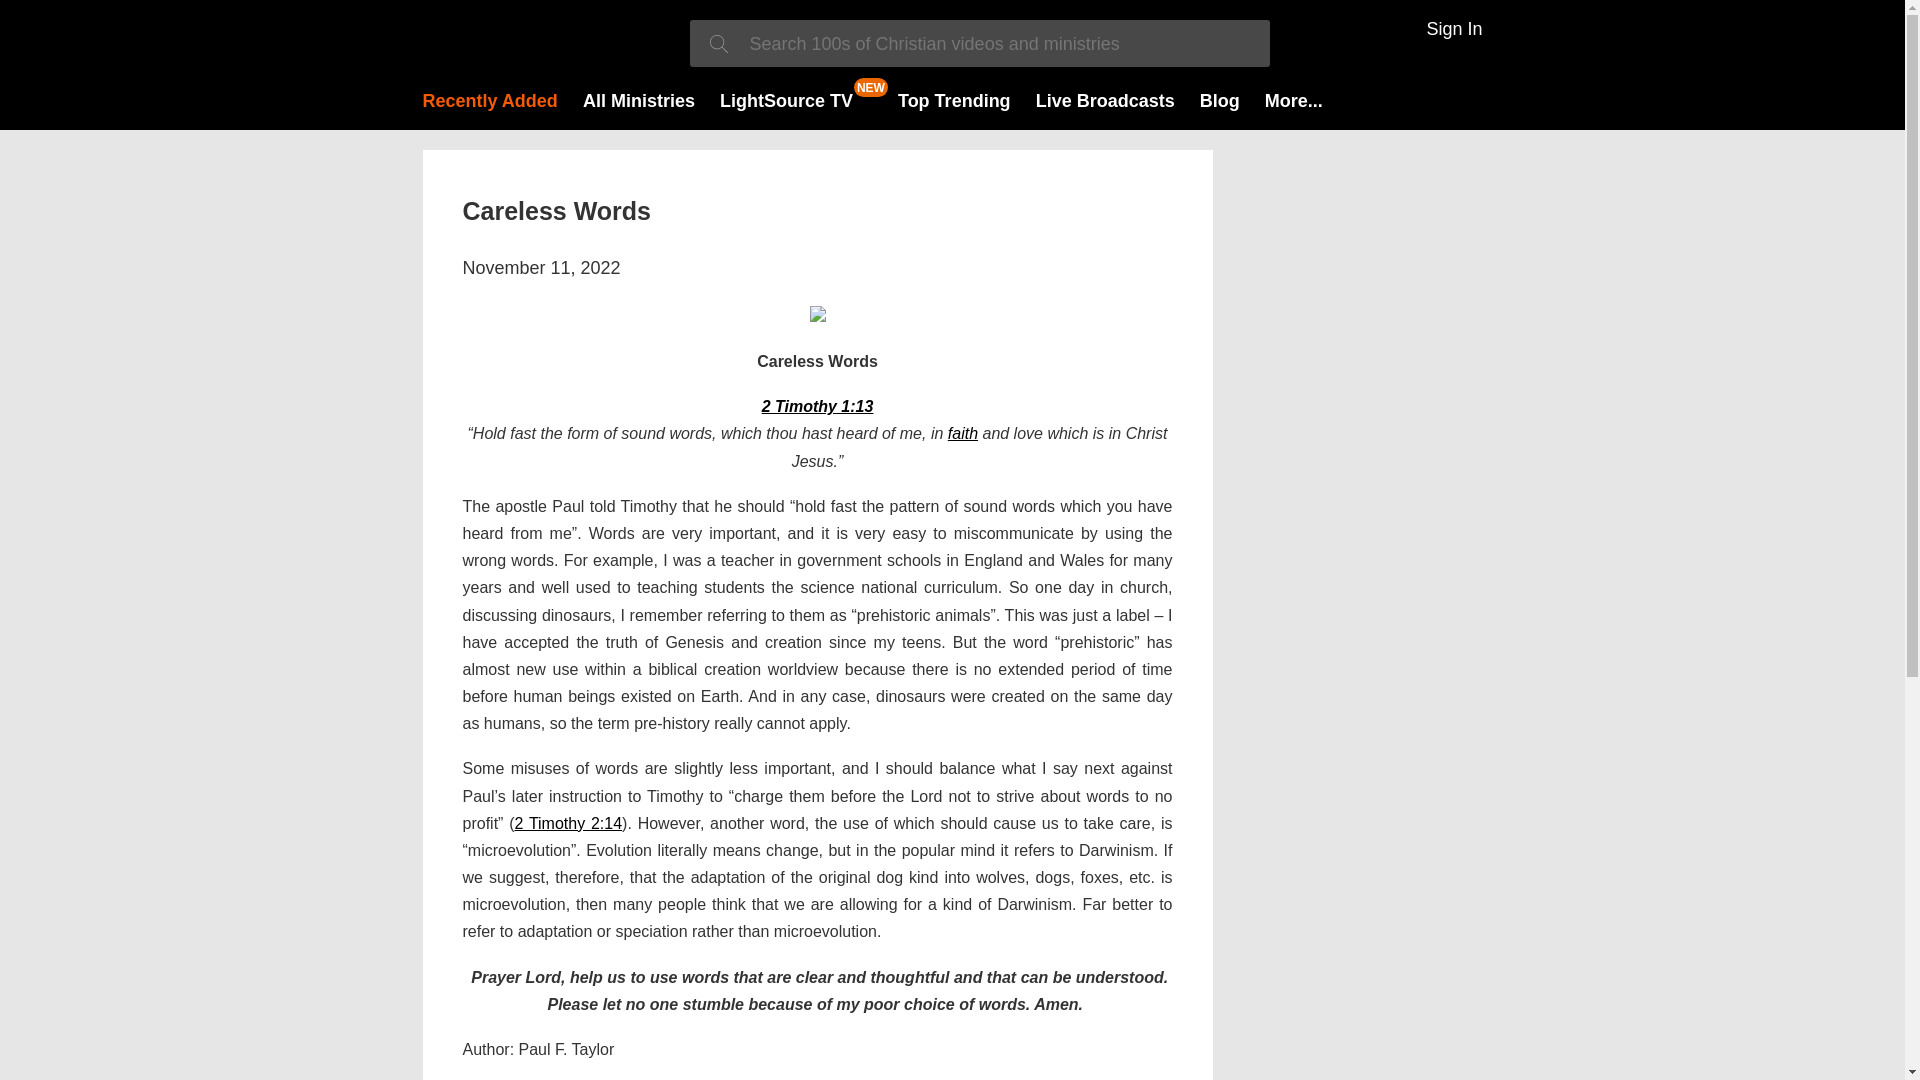 This screenshot has width=1920, height=1080. I want to click on Top Trending, so click(954, 100).